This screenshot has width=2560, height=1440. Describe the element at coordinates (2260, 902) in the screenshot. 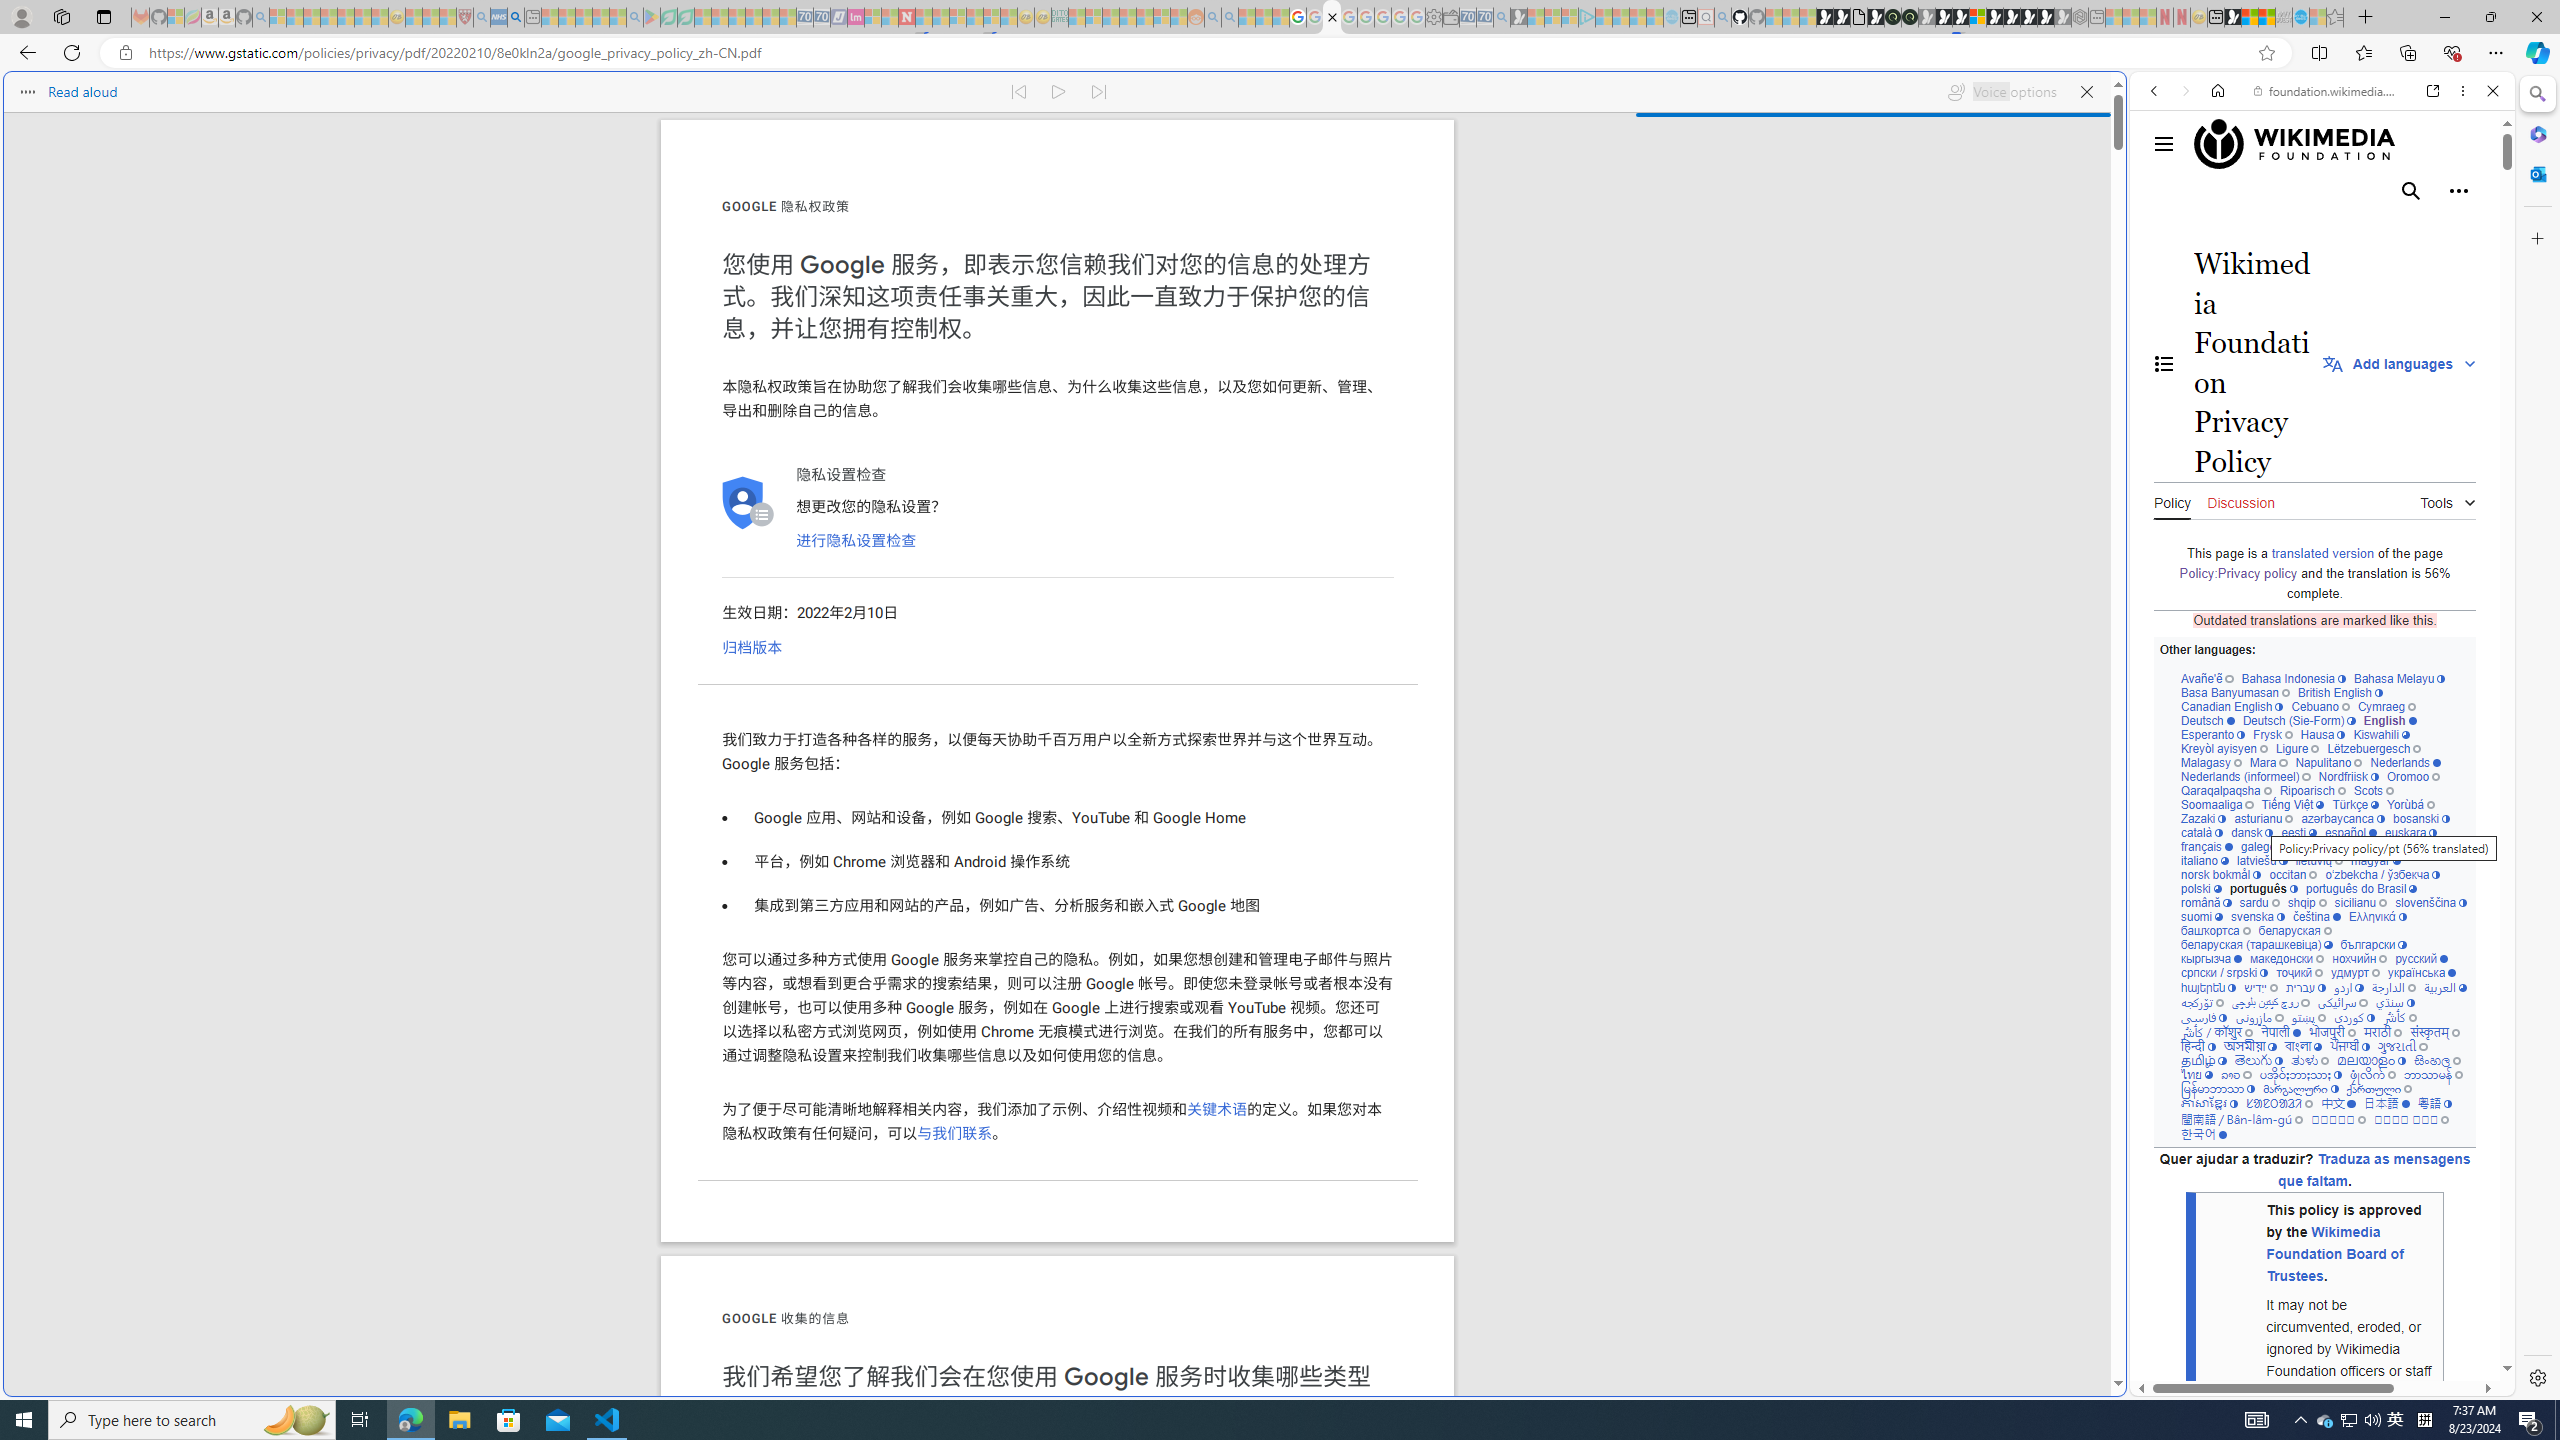

I see `sardu` at that location.